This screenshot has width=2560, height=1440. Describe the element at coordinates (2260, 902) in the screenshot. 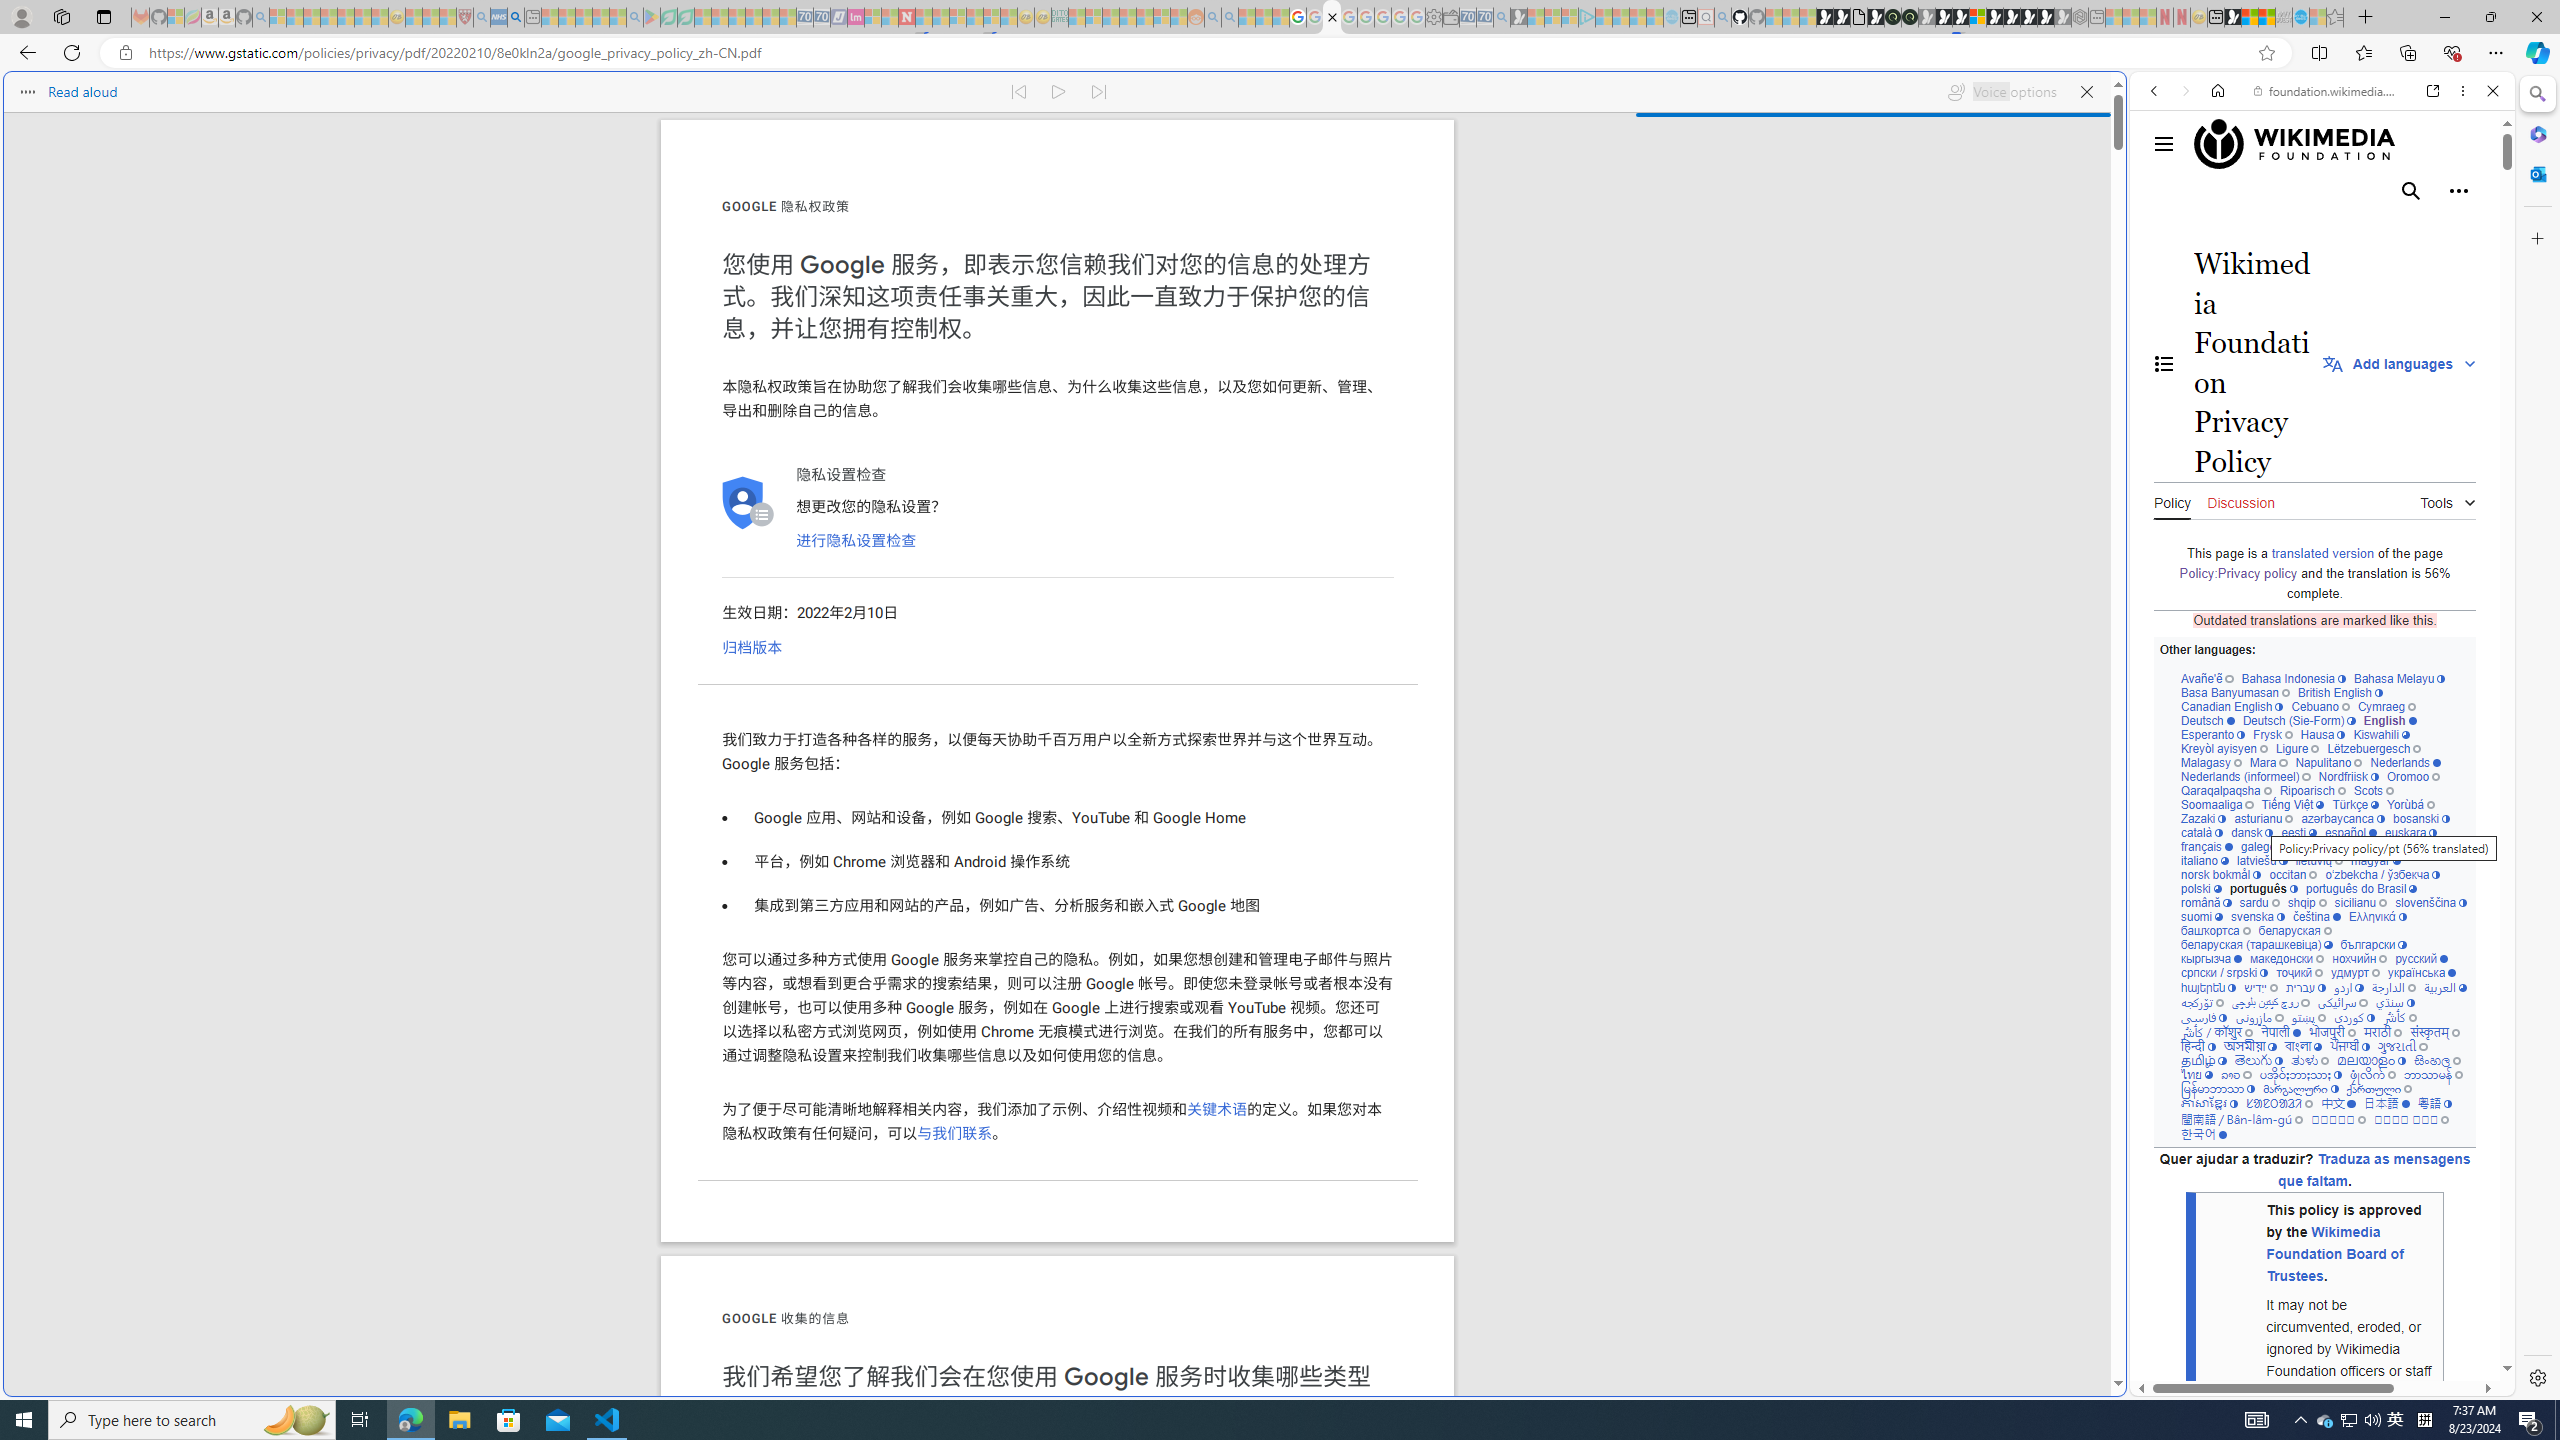

I see `sardu` at that location.